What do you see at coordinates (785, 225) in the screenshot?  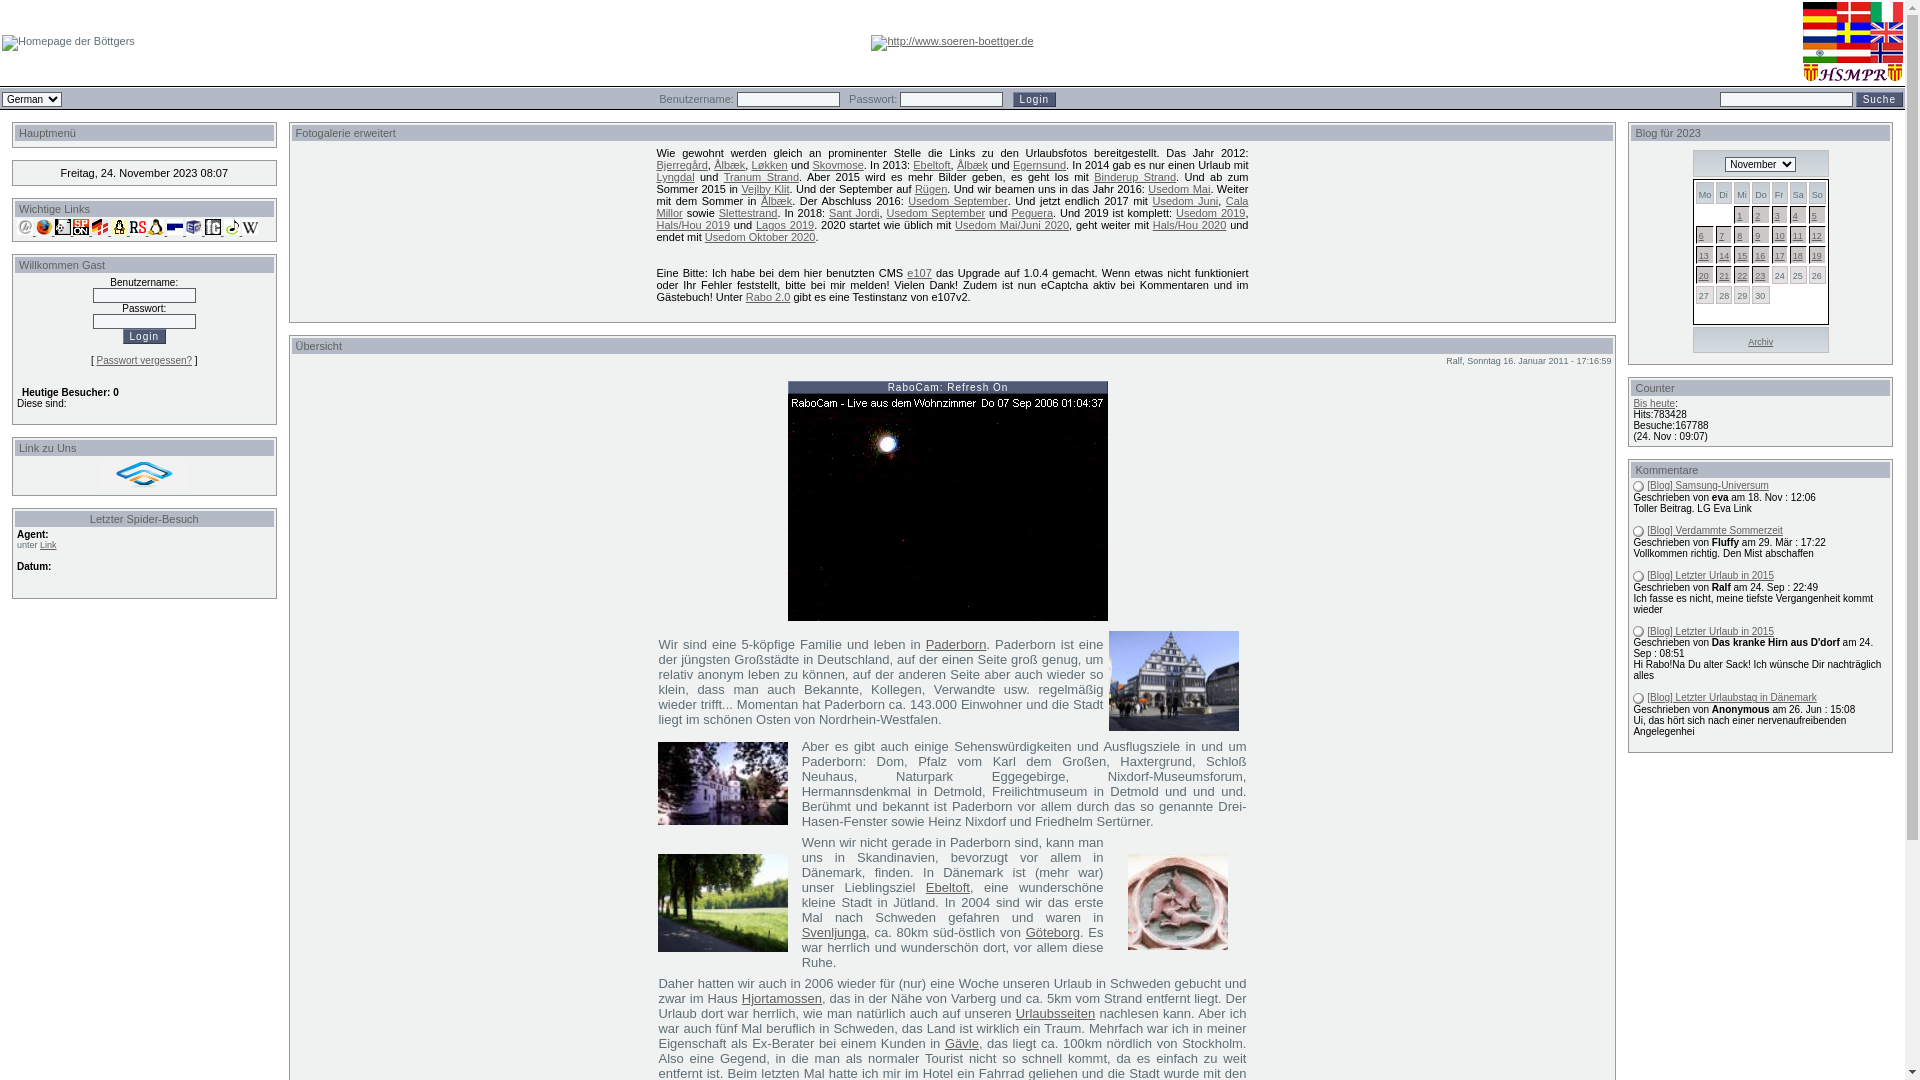 I see `Lagos 2019` at bounding box center [785, 225].